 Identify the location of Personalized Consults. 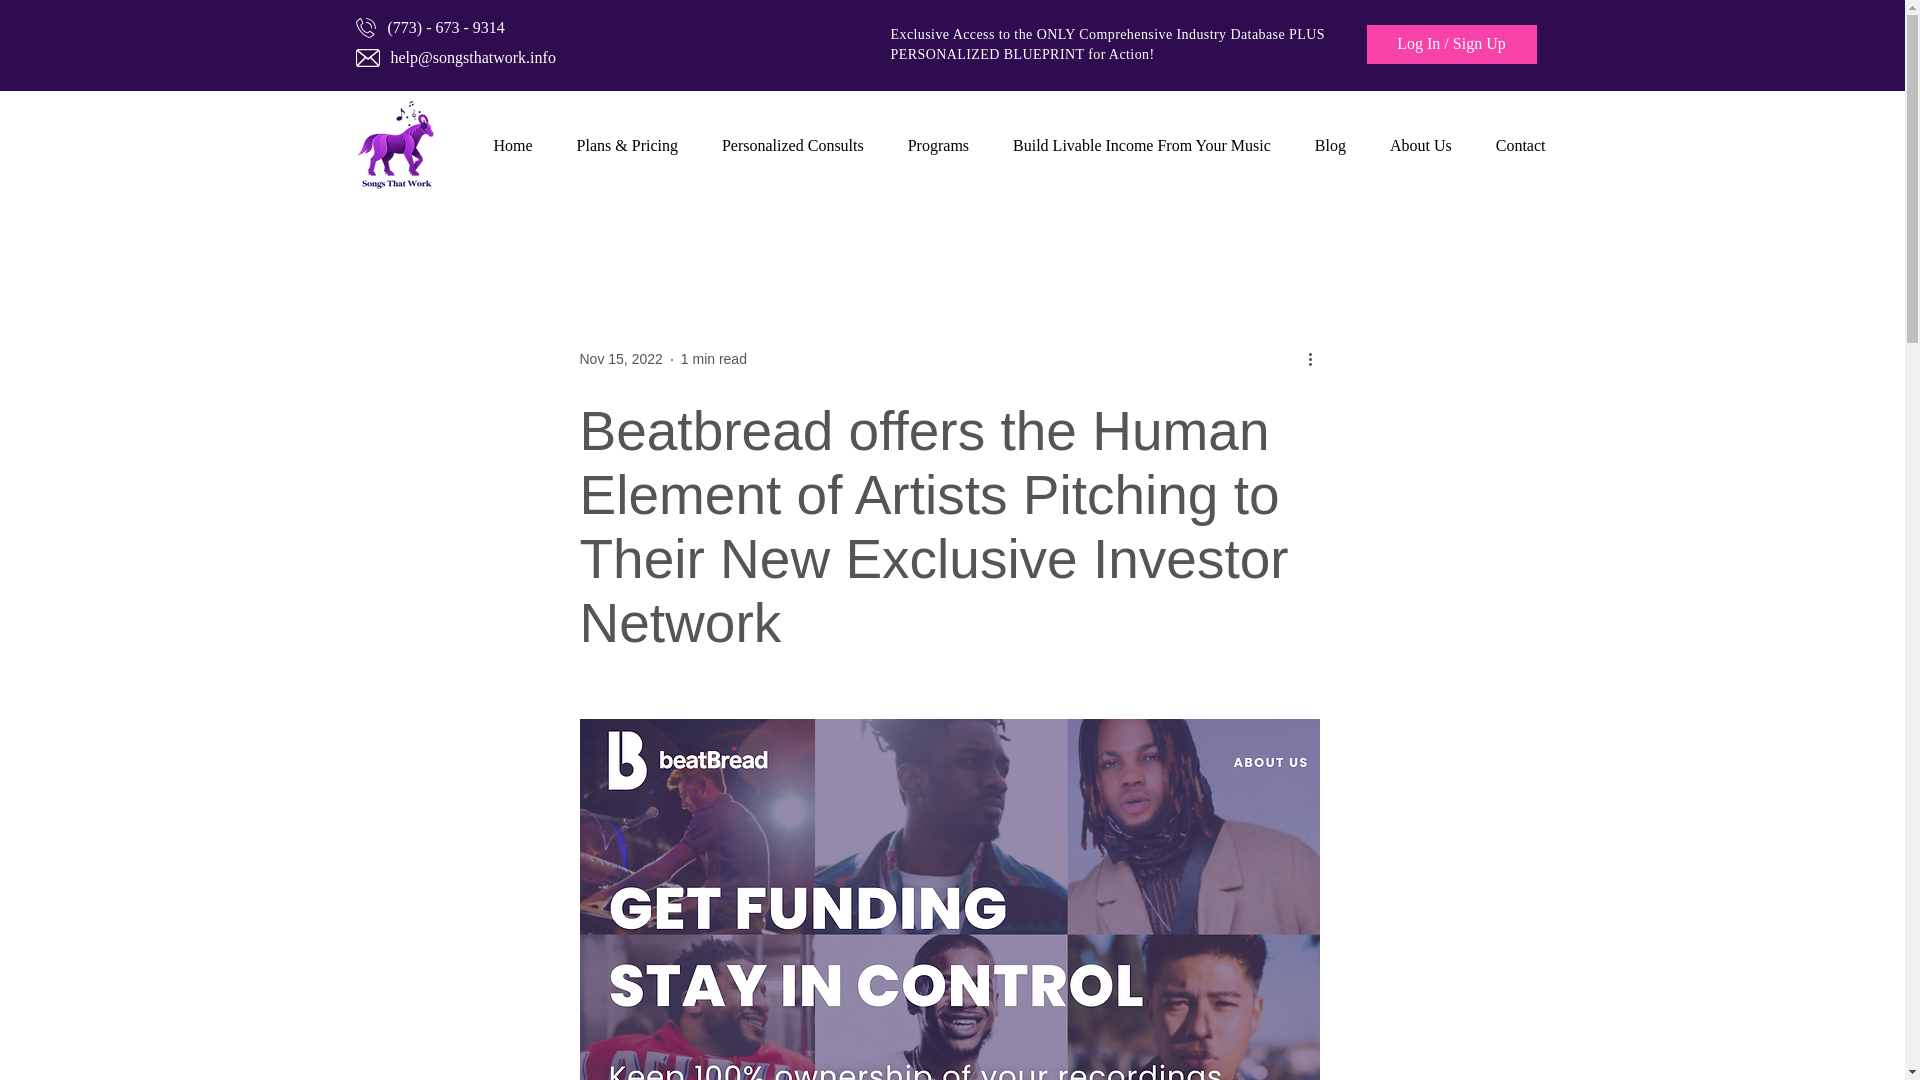
(792, 146).